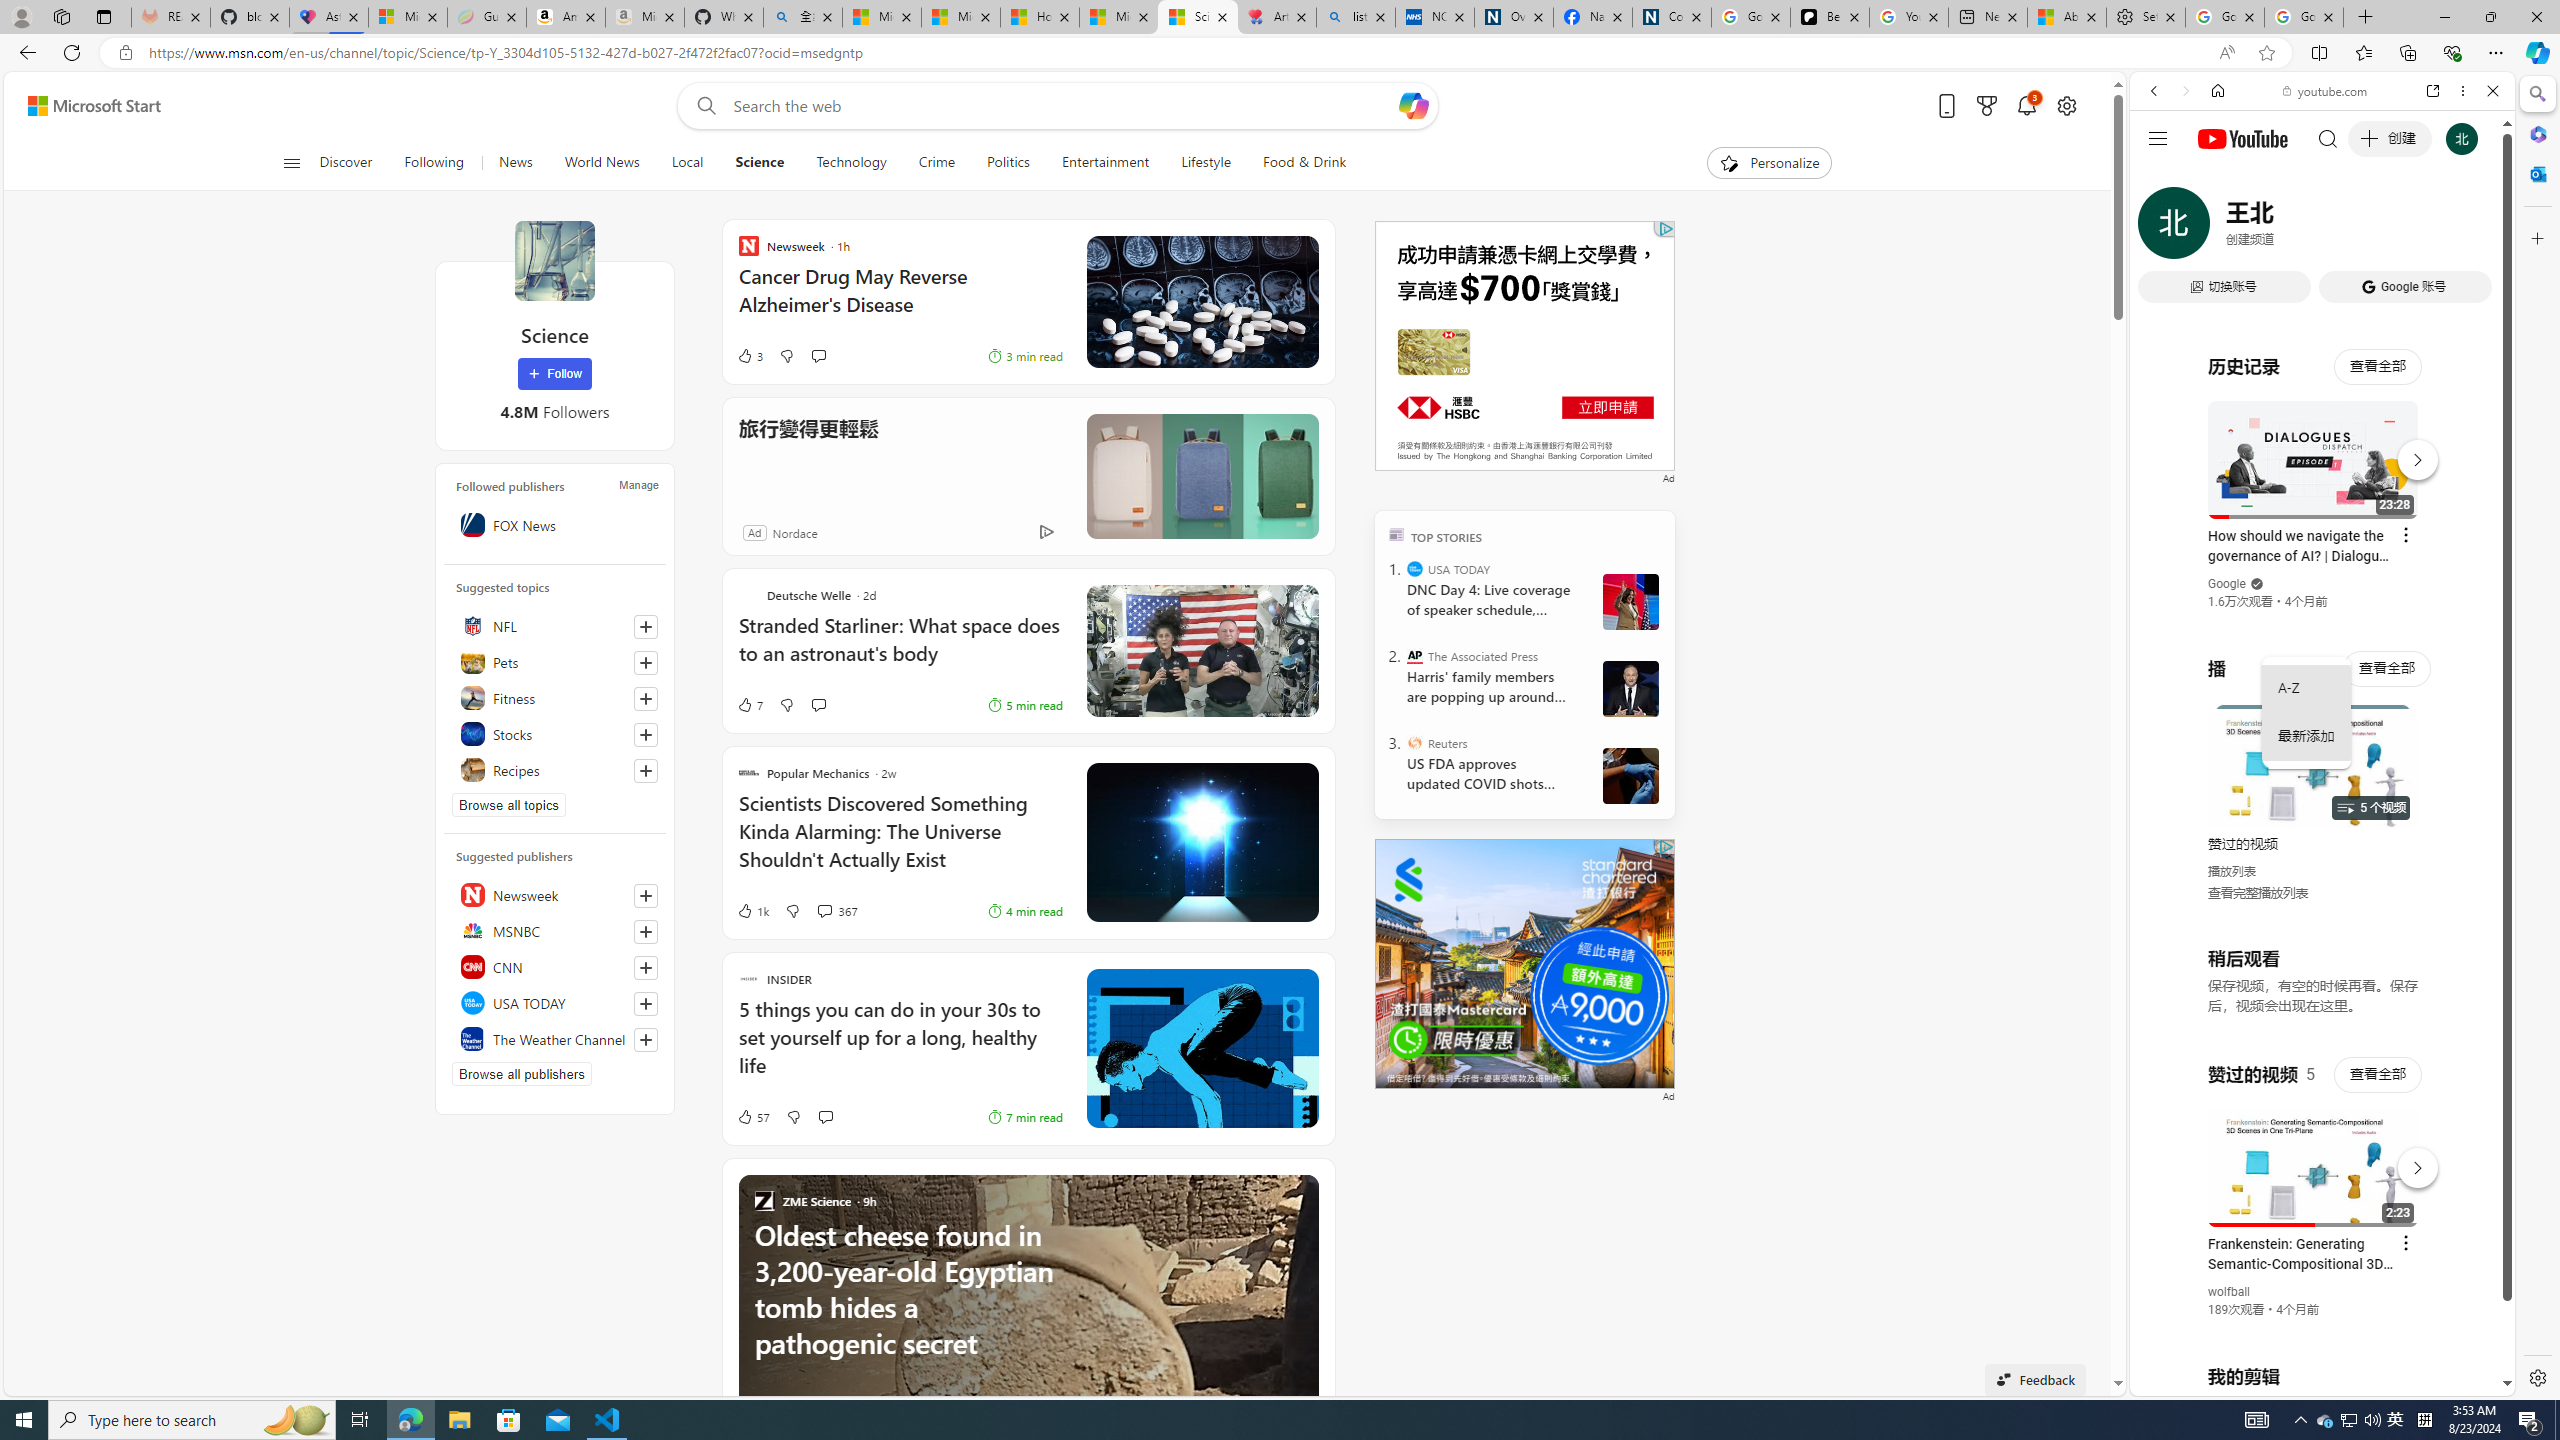 This screenshot has width=2560, height=1440. What do you see at coordinates (602, 163) in the screenshot?
I see `World News` at bounding box center [602, 163].